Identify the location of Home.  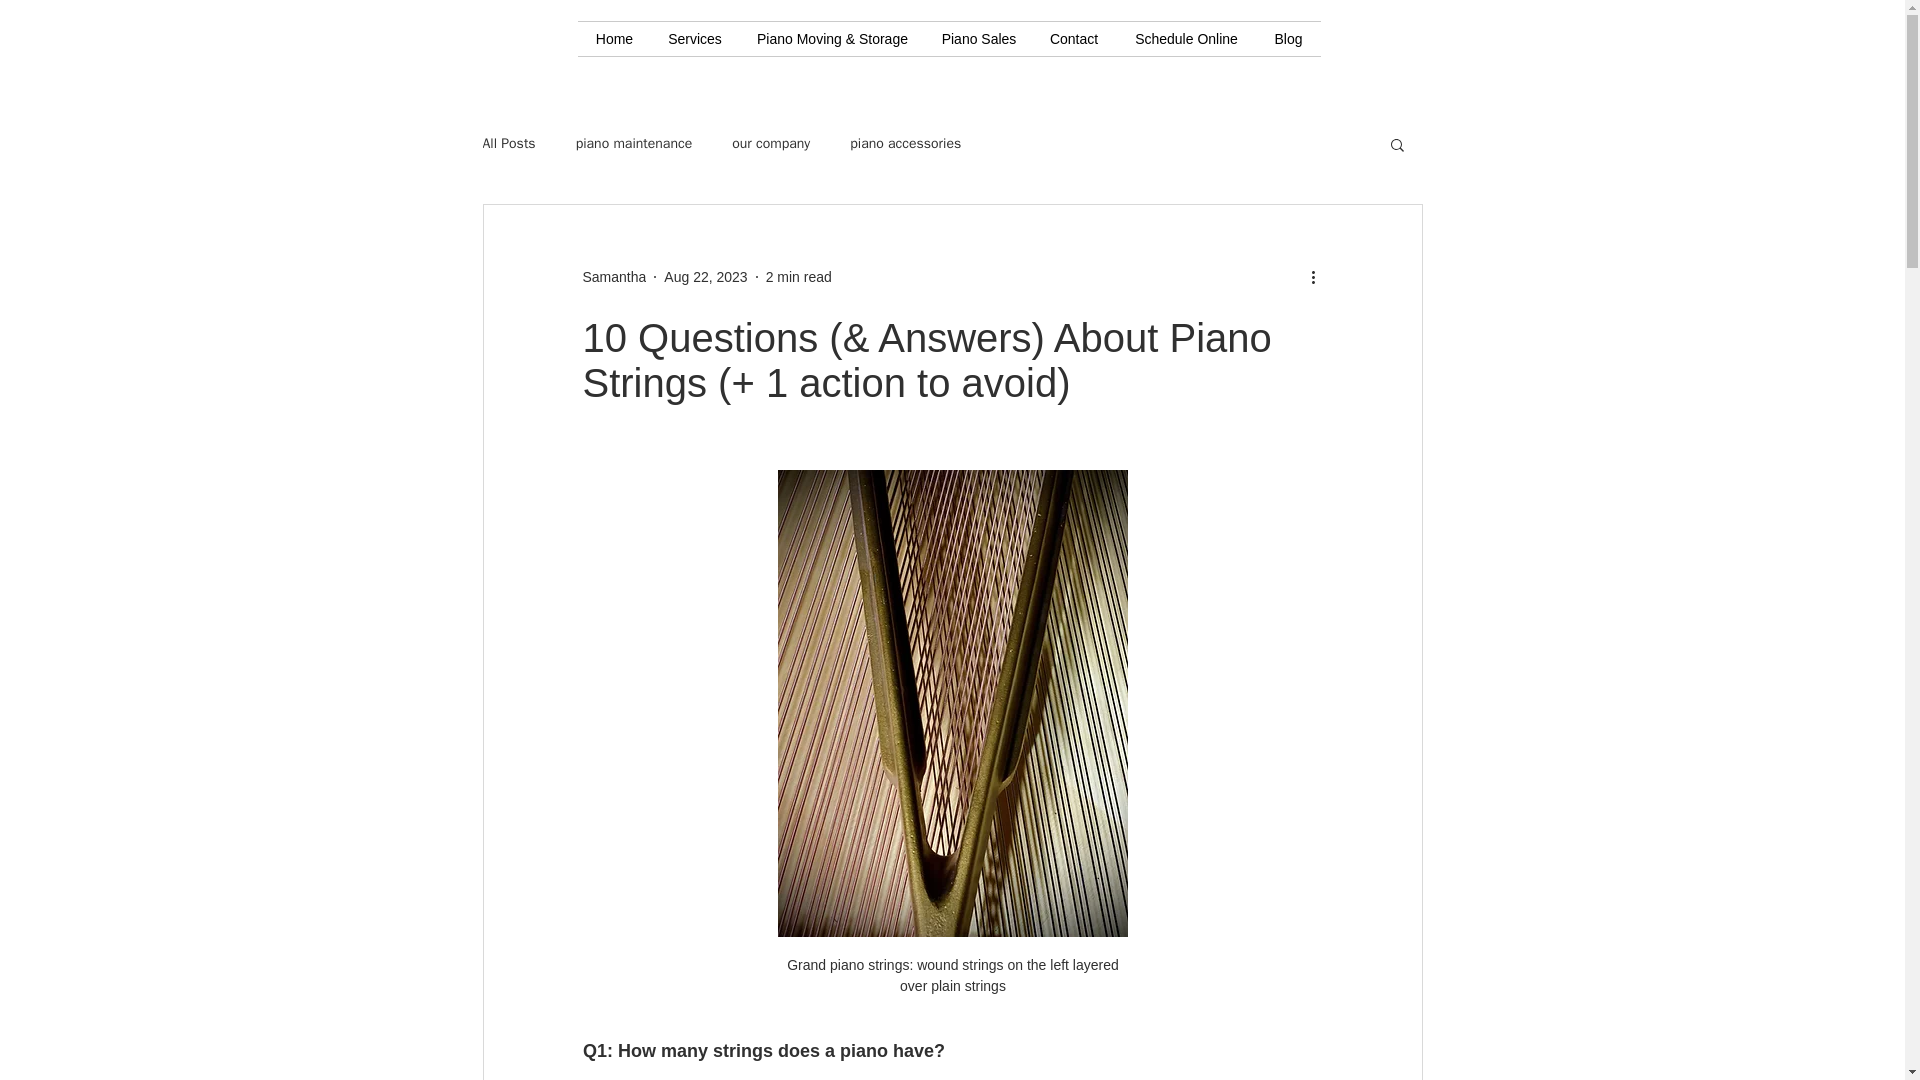
(614, 38).